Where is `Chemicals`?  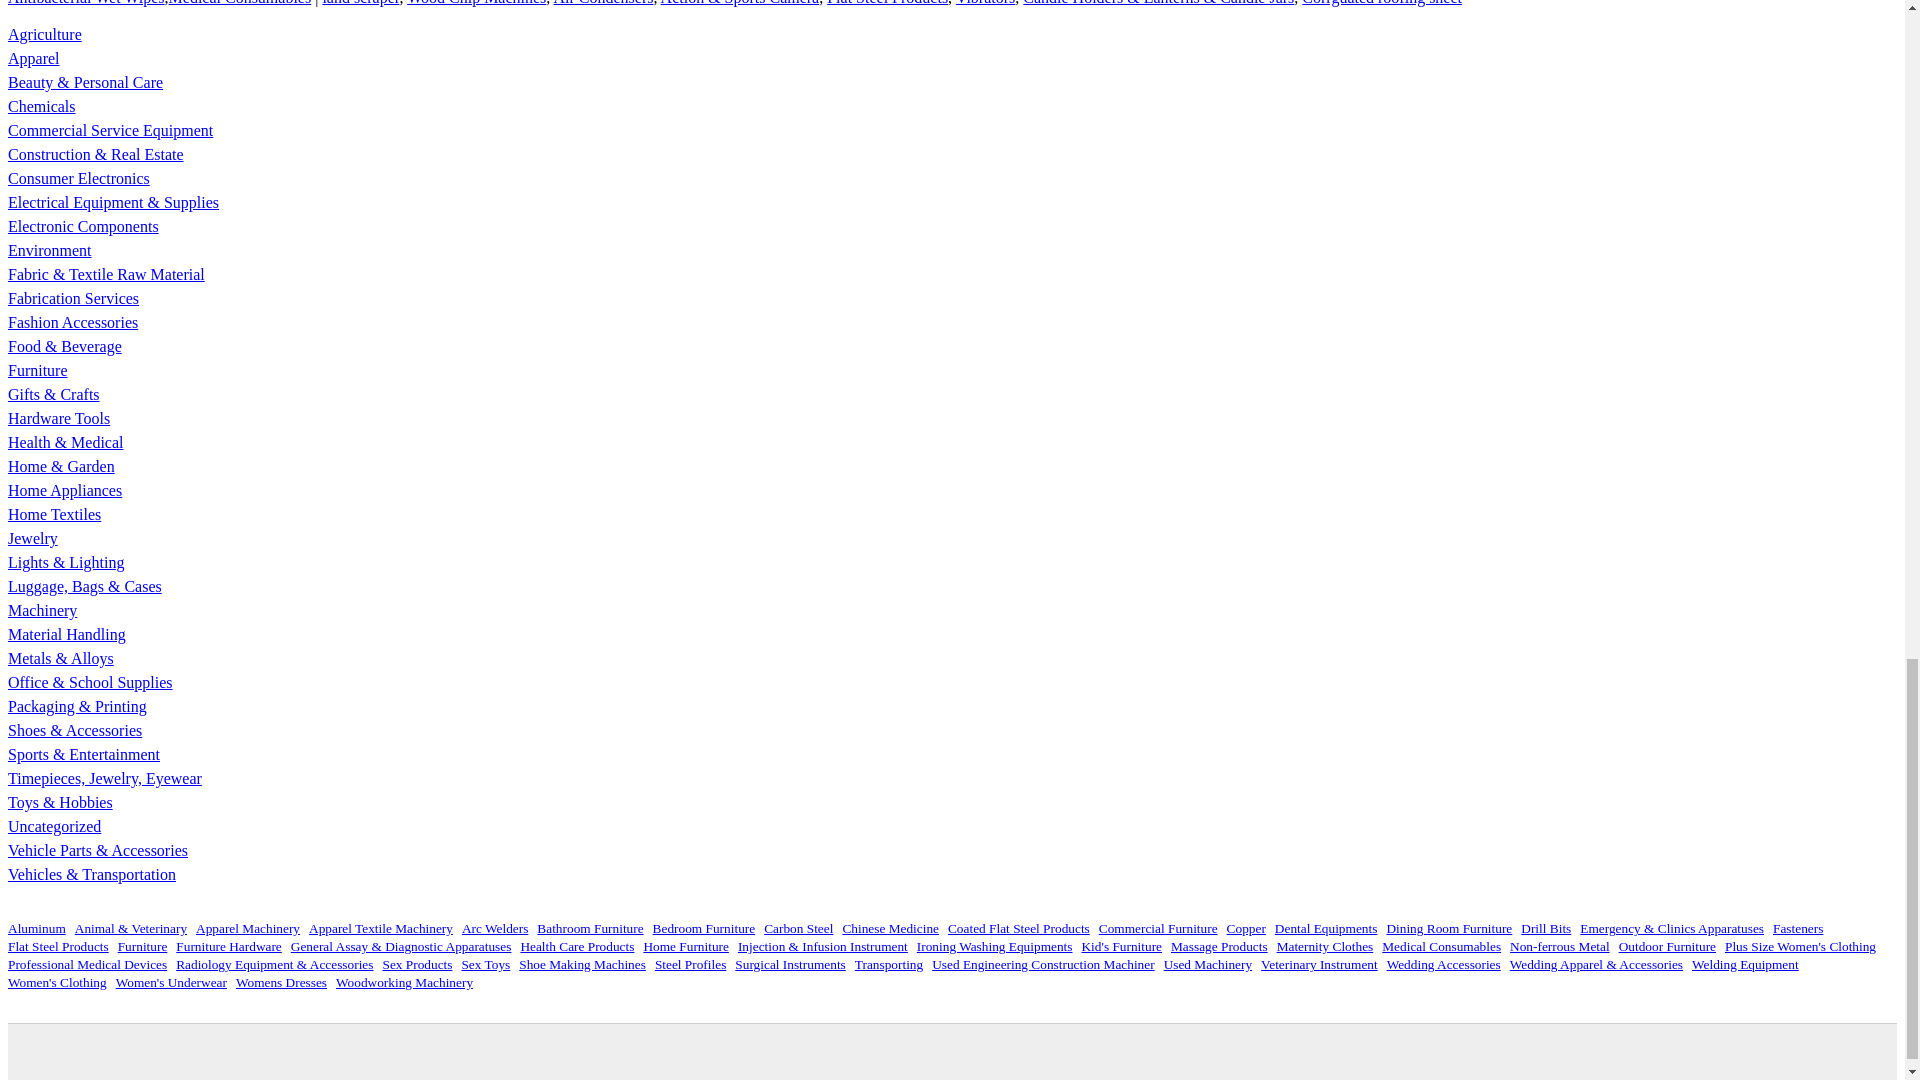 Chemicals is located at coordinates (42, 106).